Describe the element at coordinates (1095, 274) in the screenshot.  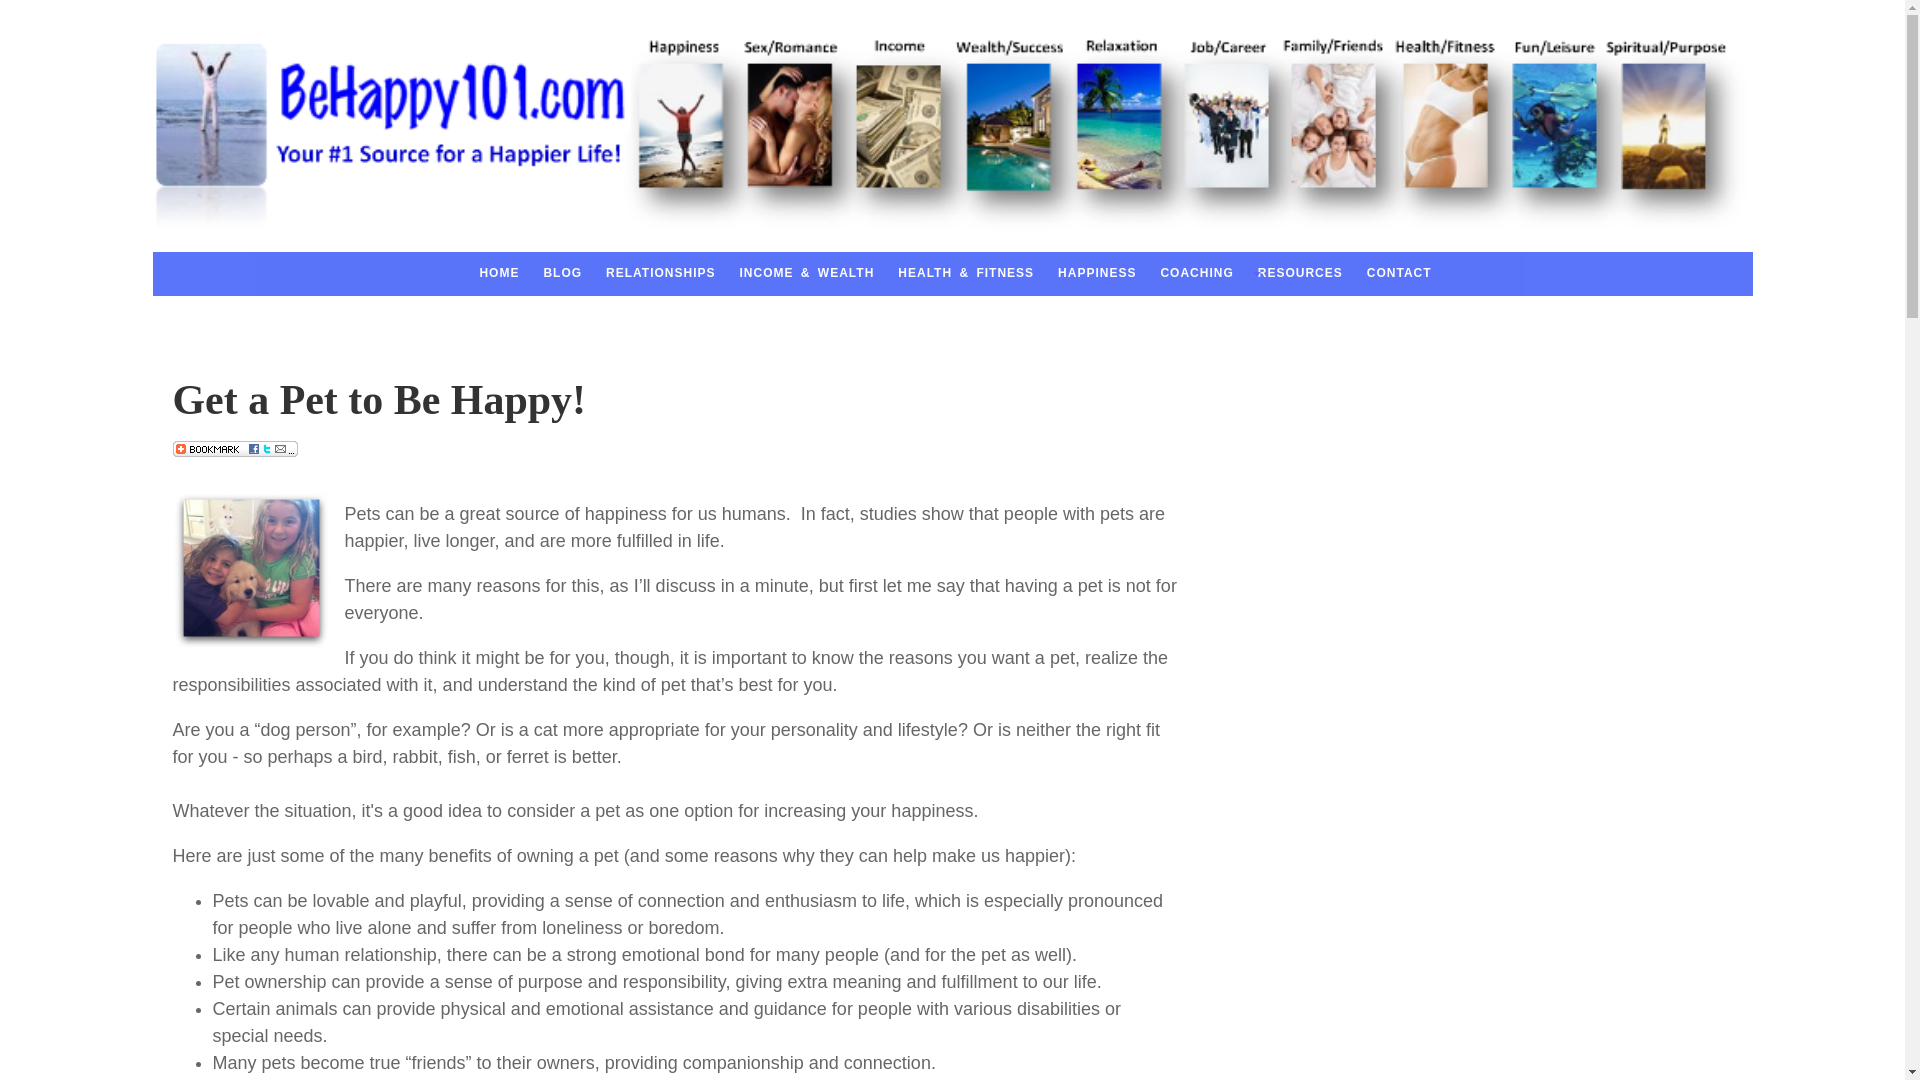
I see `HAPPINESS` at that location.